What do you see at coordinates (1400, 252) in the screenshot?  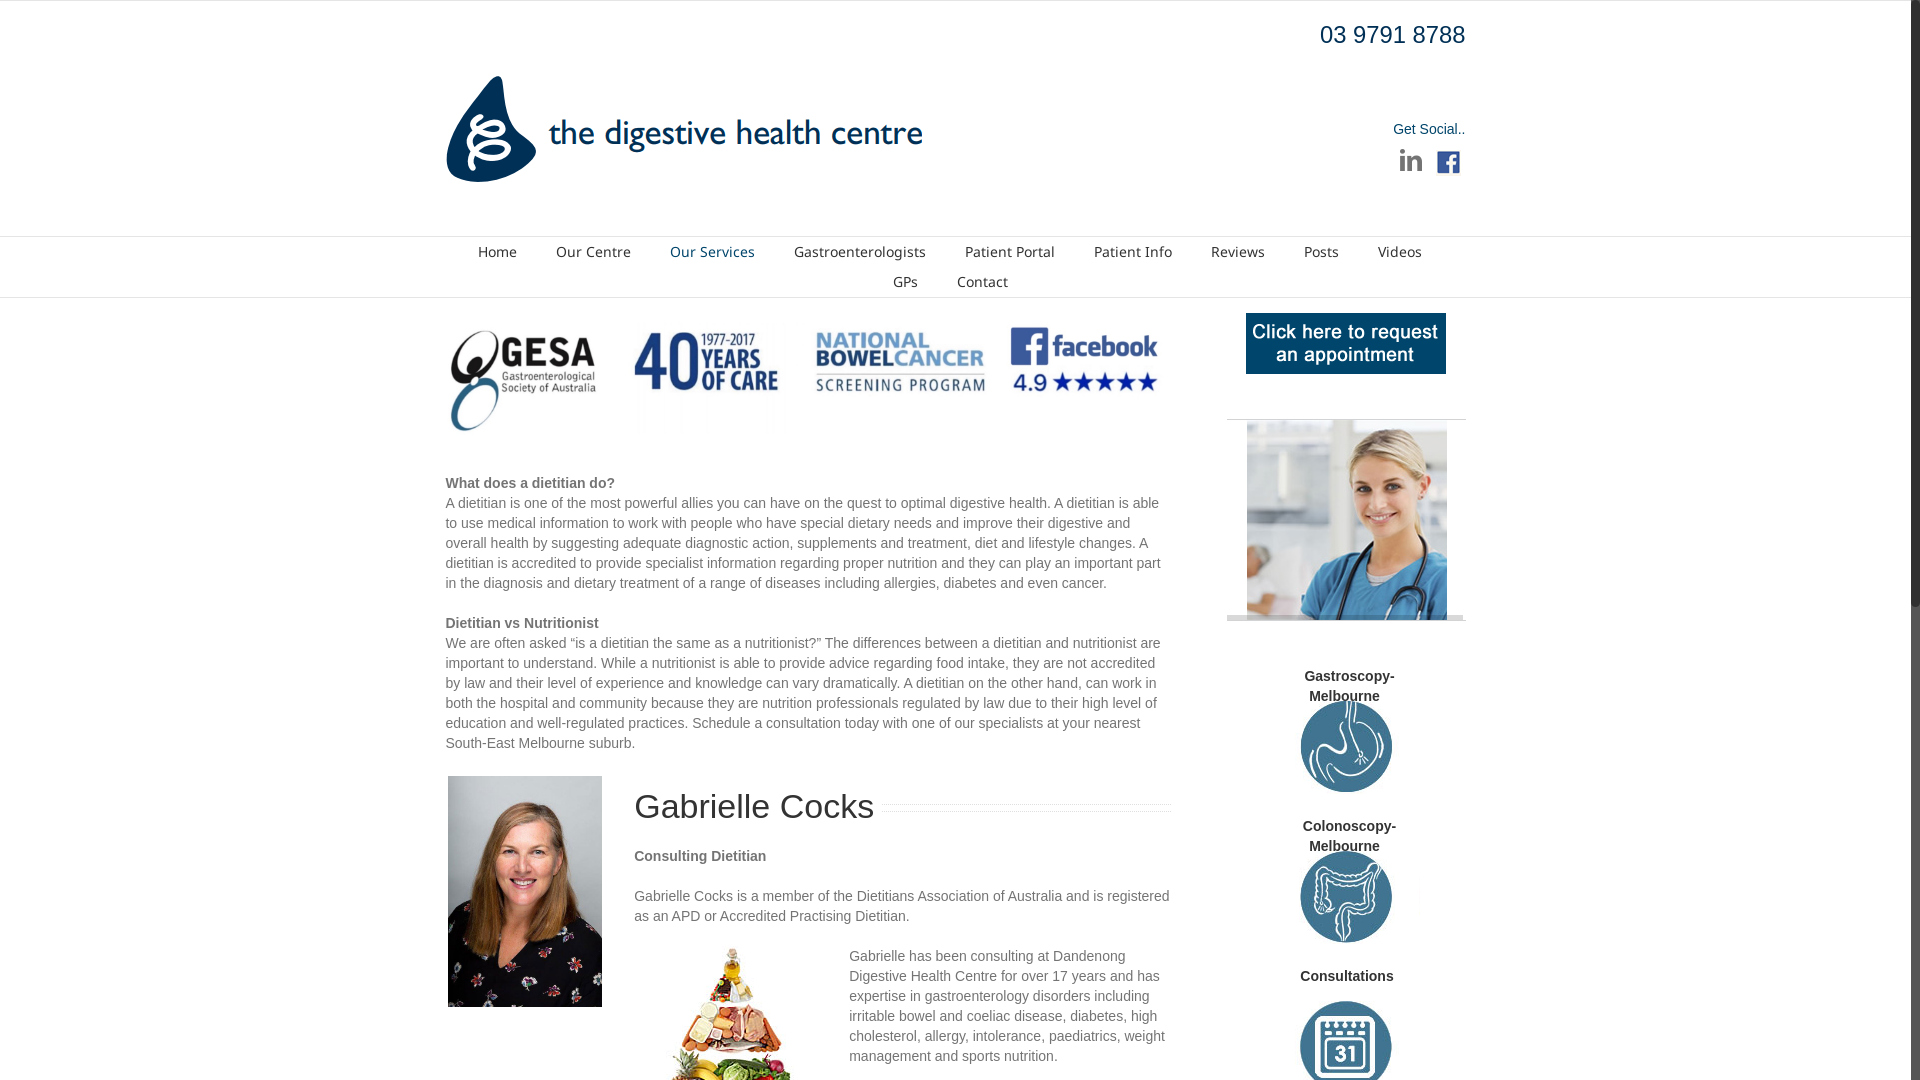 I see `Videos` at bounding box center [1400, 252].